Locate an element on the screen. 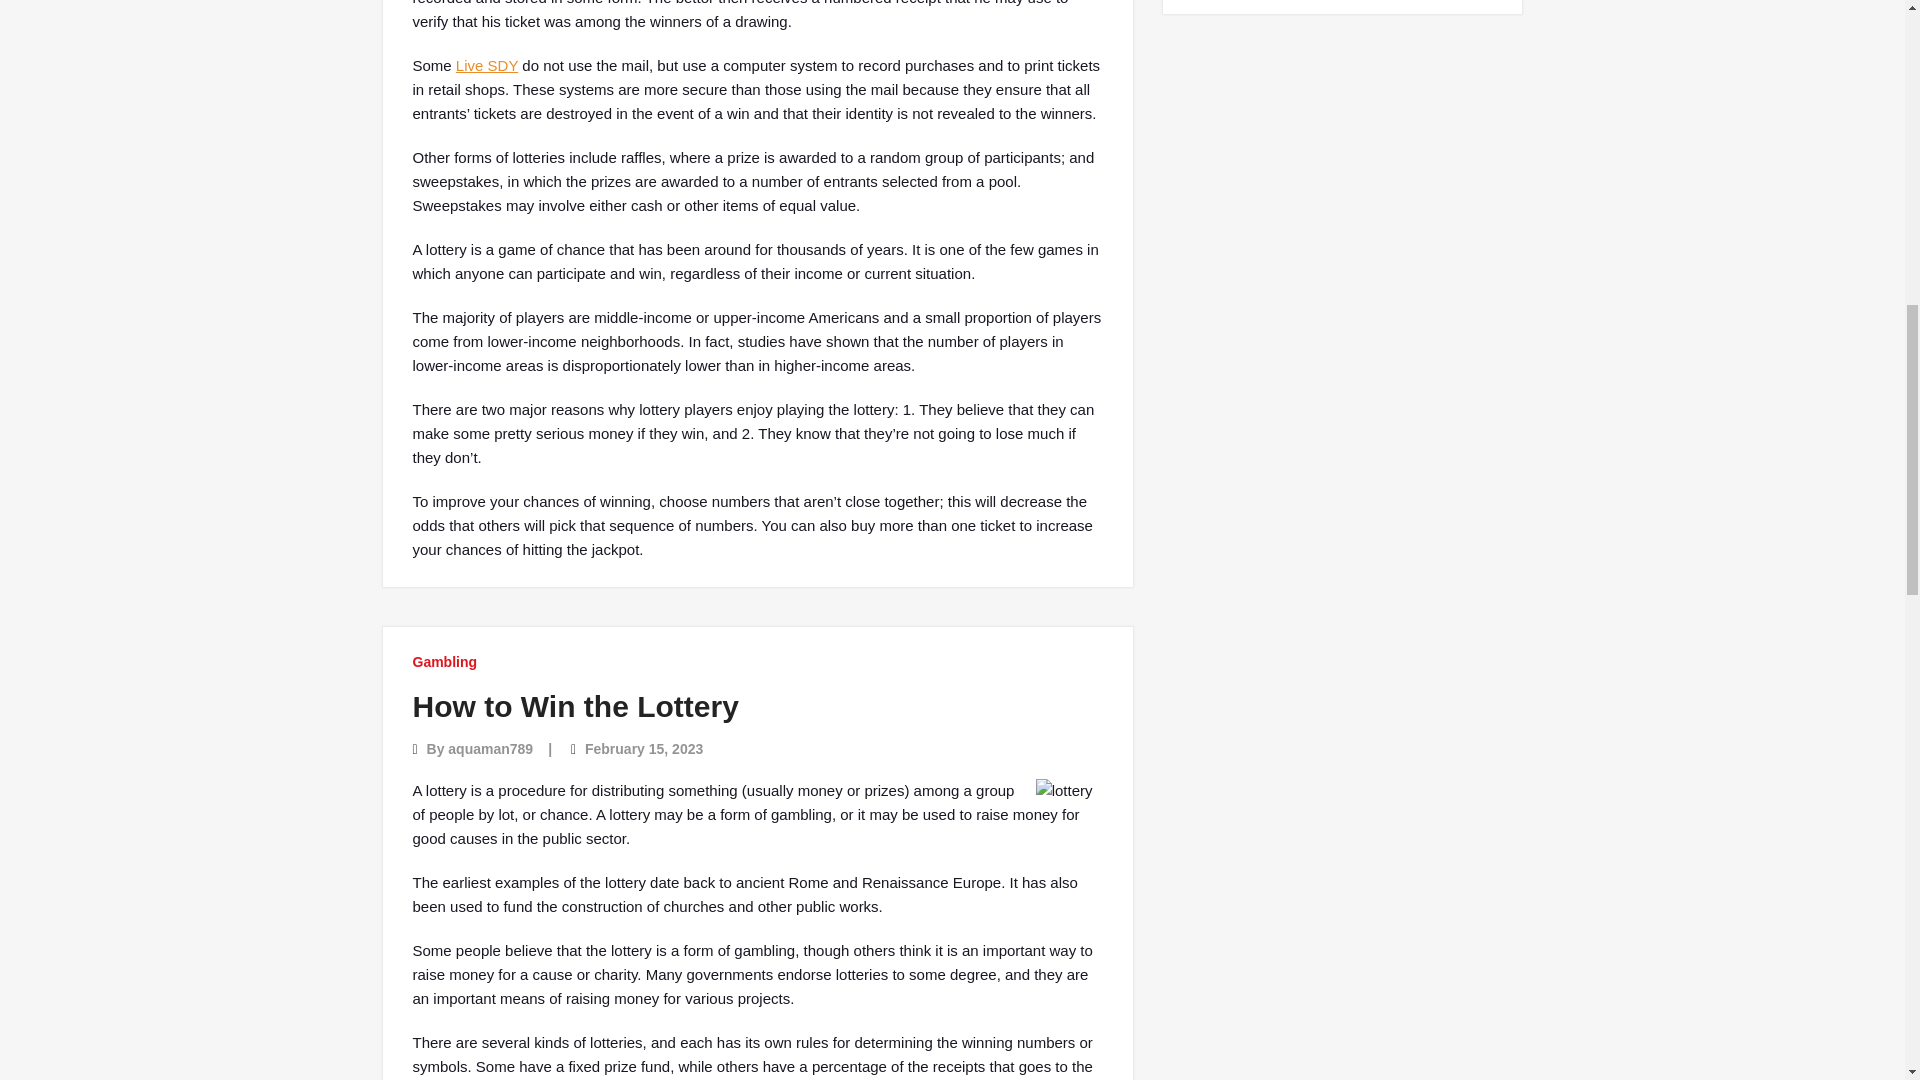  Live SDY is located at coordinates (487, 66).